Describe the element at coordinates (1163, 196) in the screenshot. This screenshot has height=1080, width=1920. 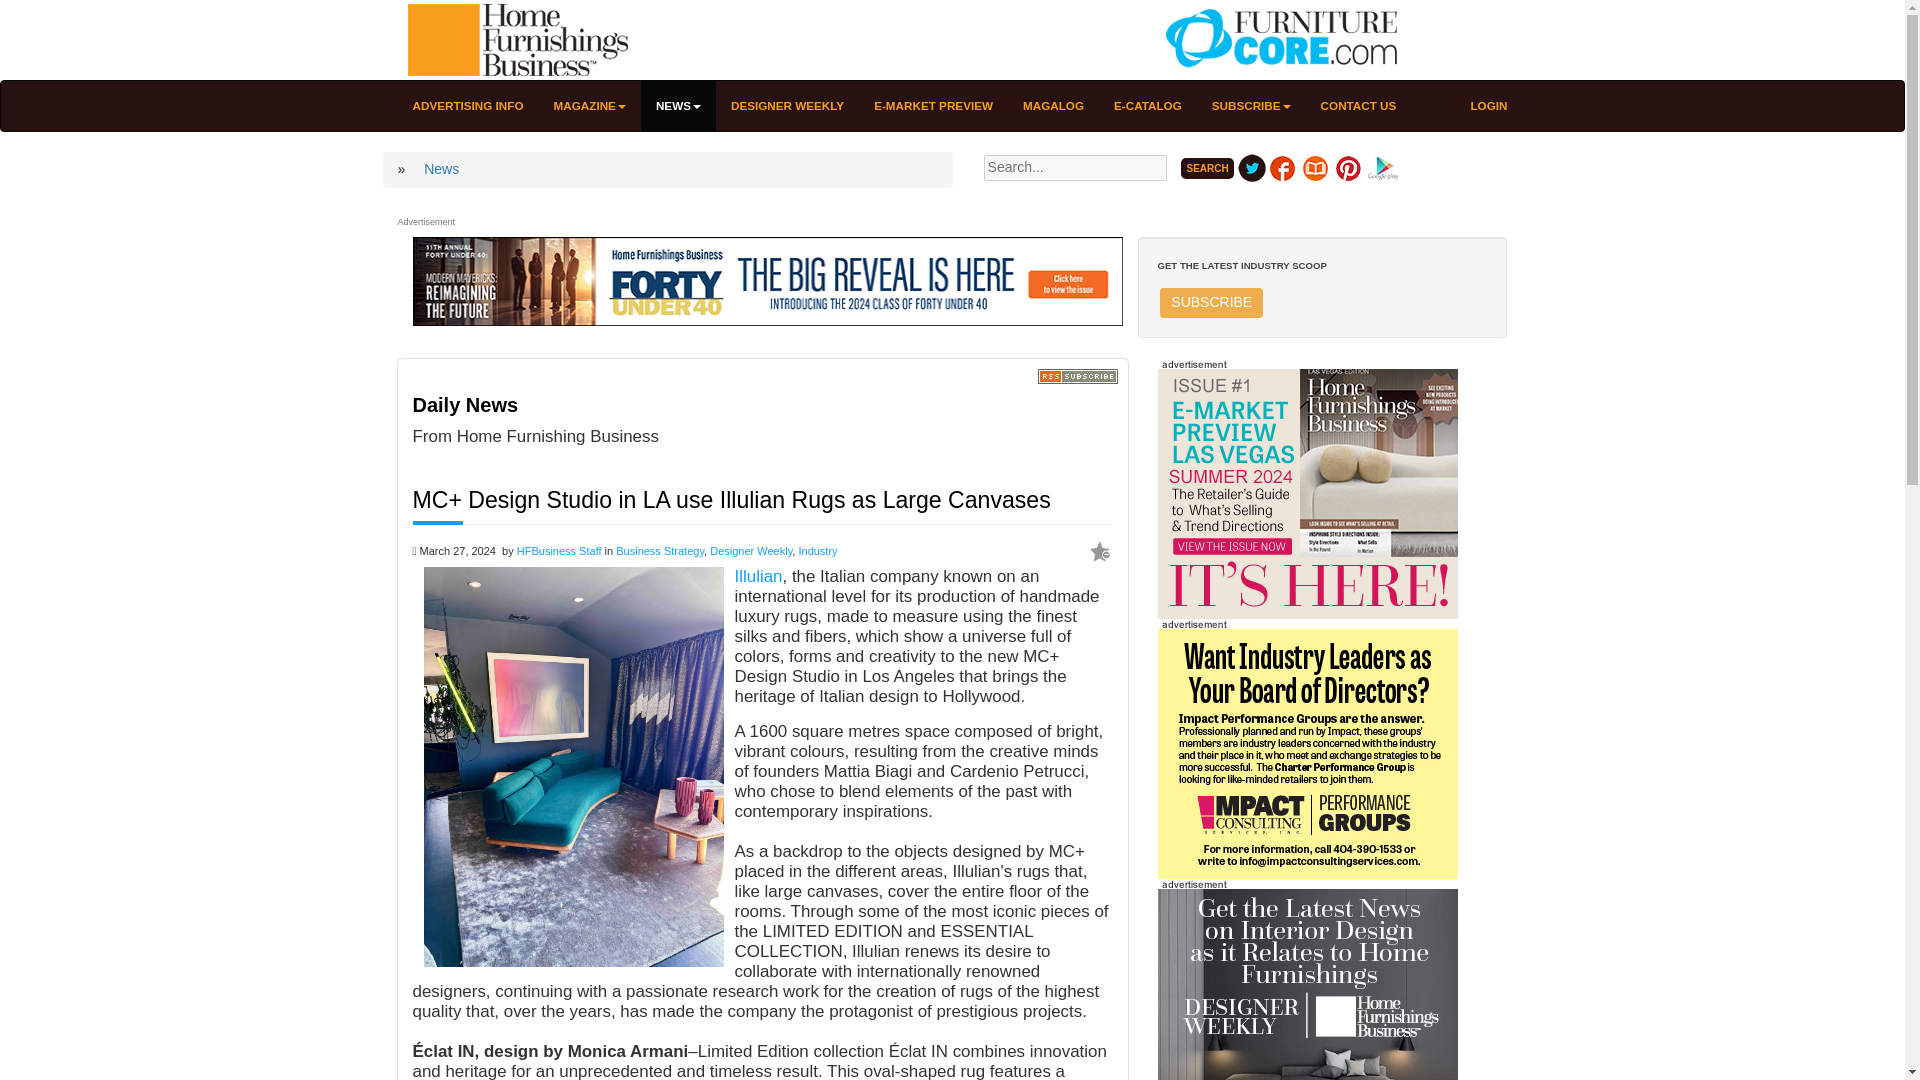
I see `Clear search text` at that location.